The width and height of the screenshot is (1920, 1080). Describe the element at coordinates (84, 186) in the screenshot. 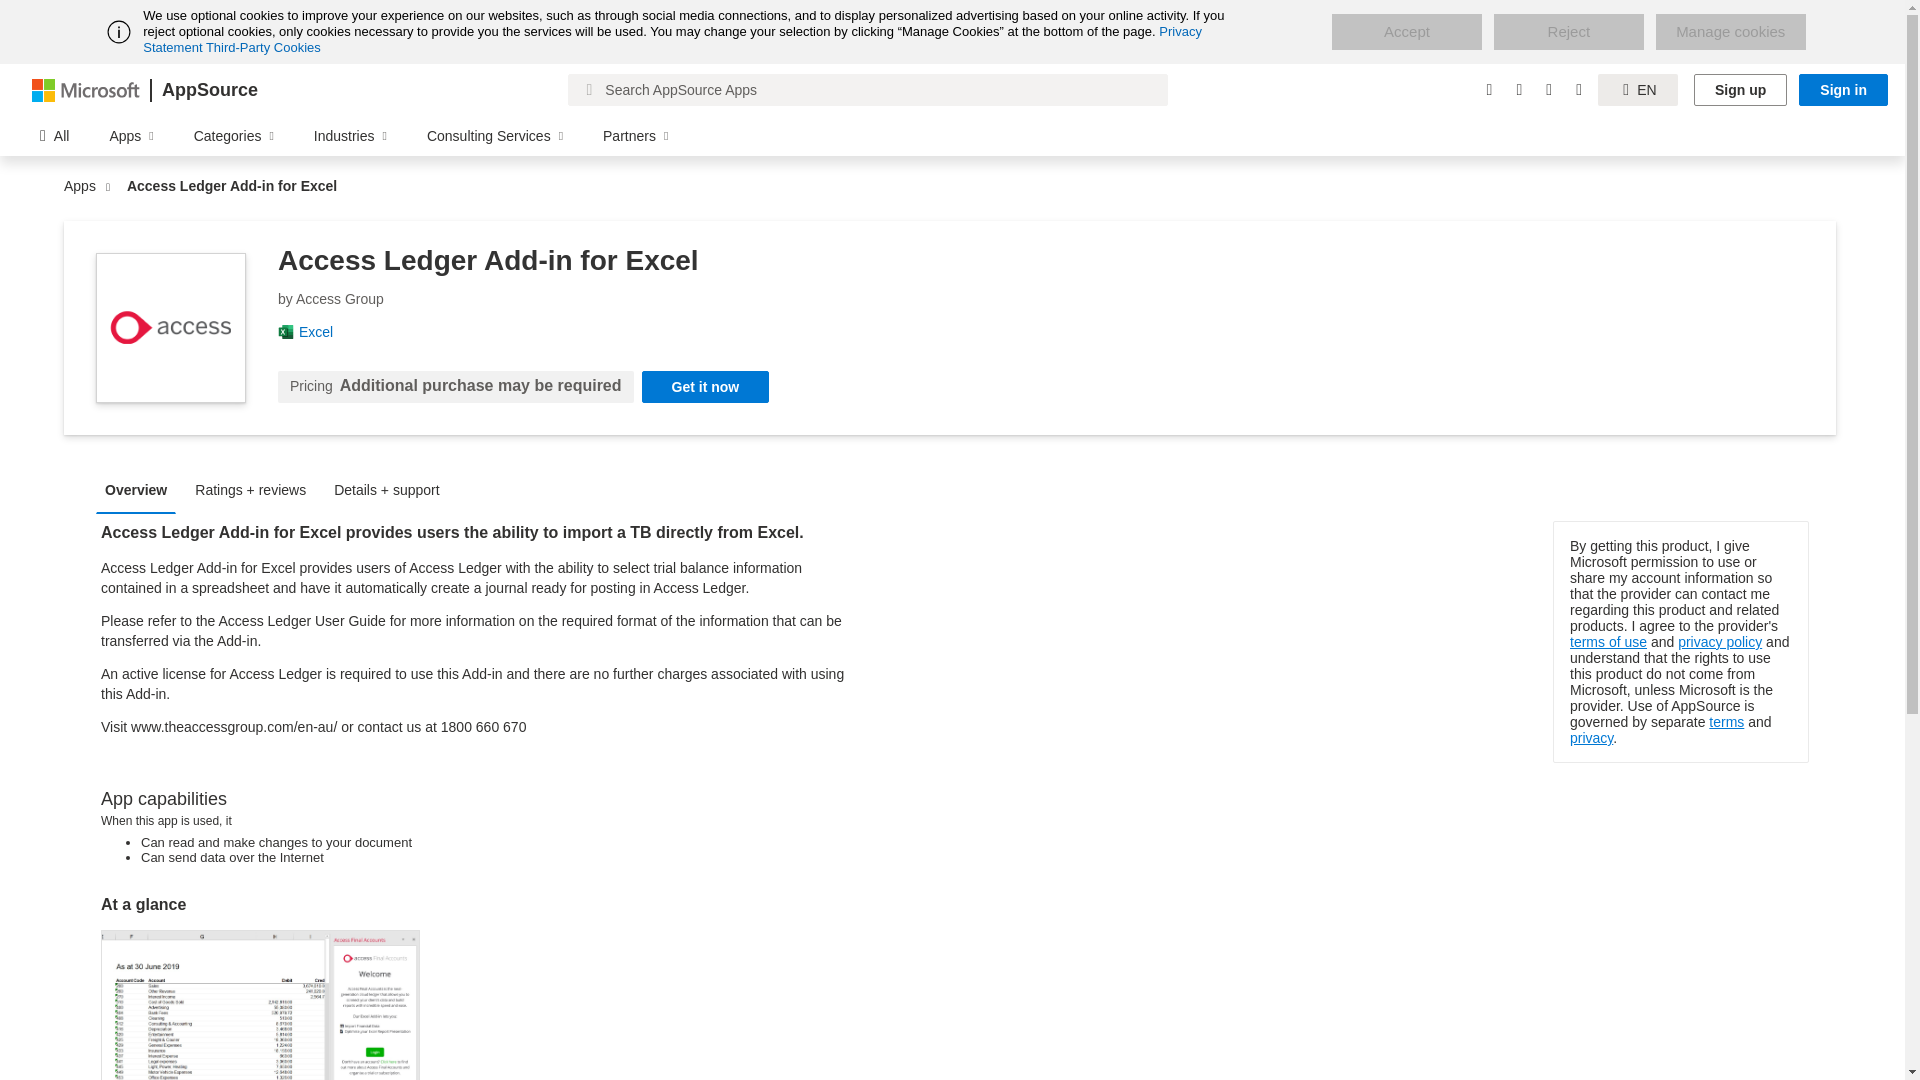

I see `Apps` at that location.